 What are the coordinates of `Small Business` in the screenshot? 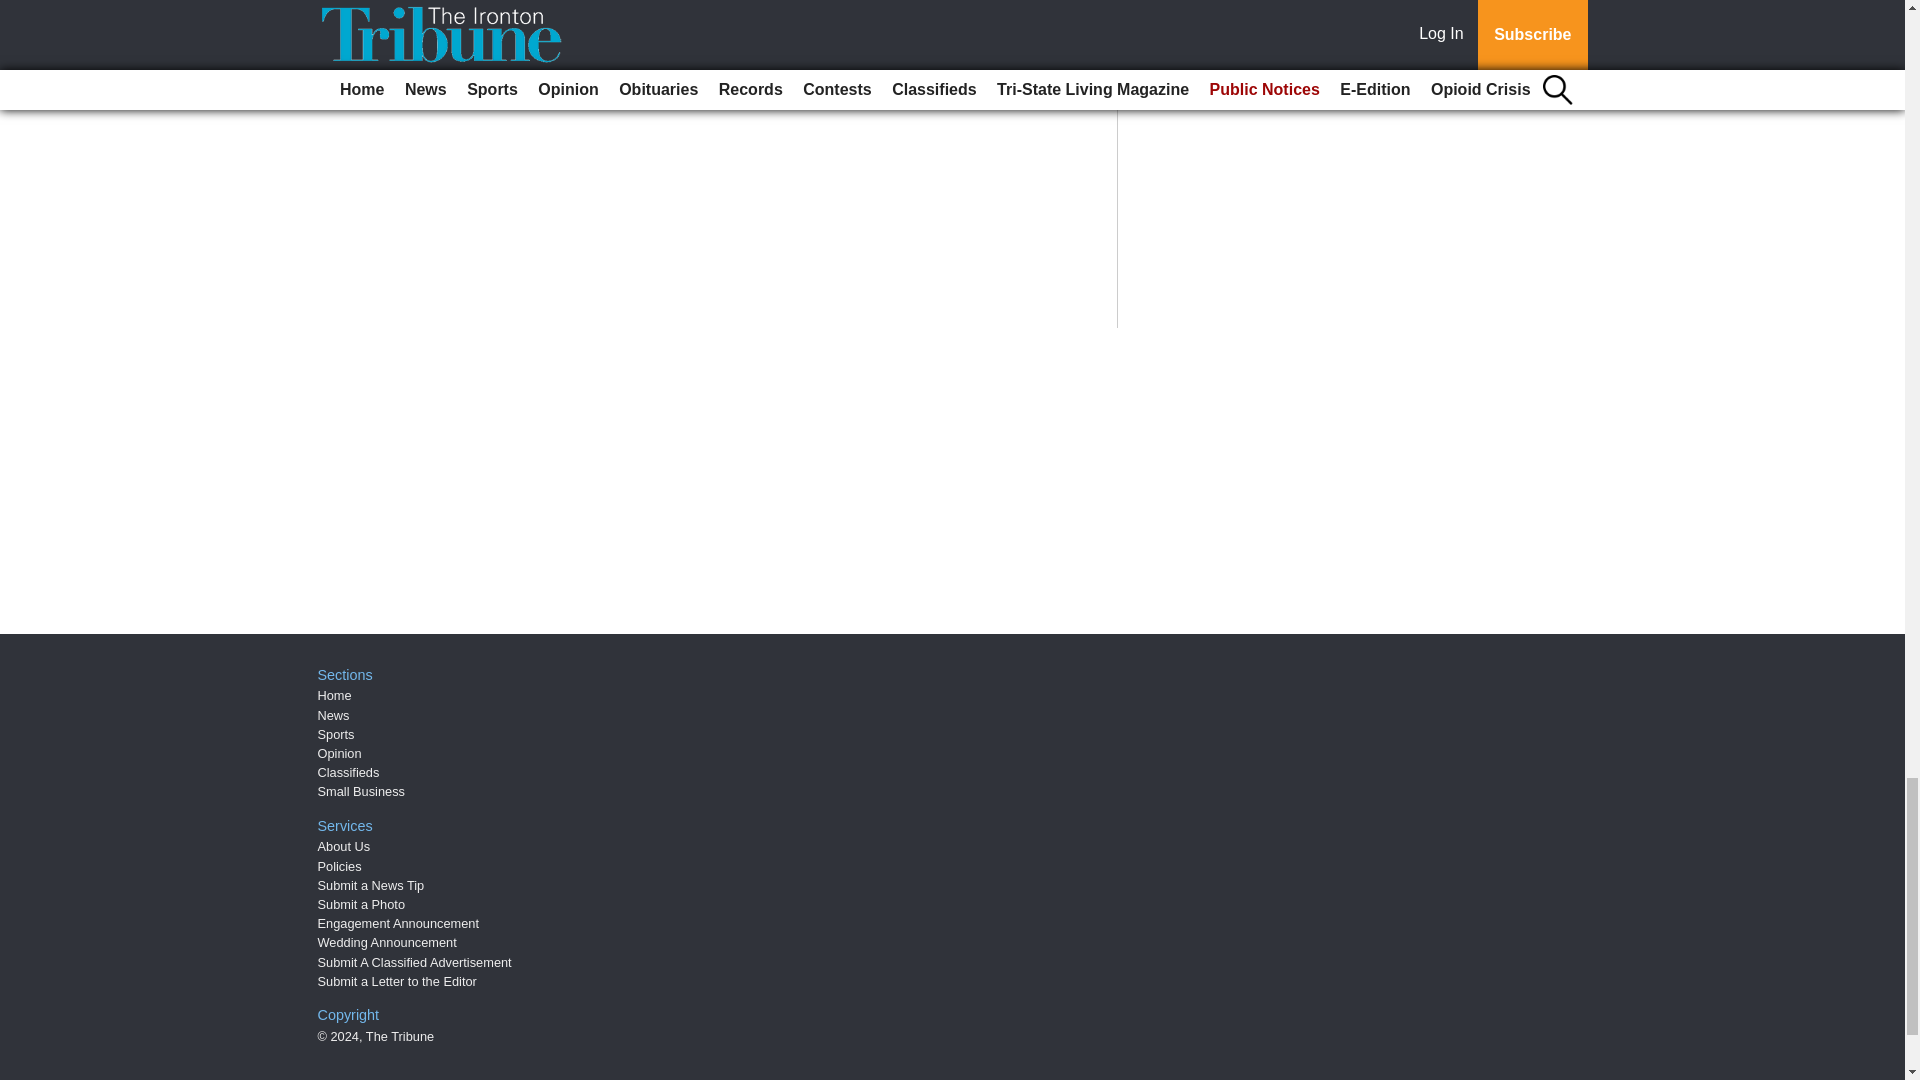 It's located at (362, 792).